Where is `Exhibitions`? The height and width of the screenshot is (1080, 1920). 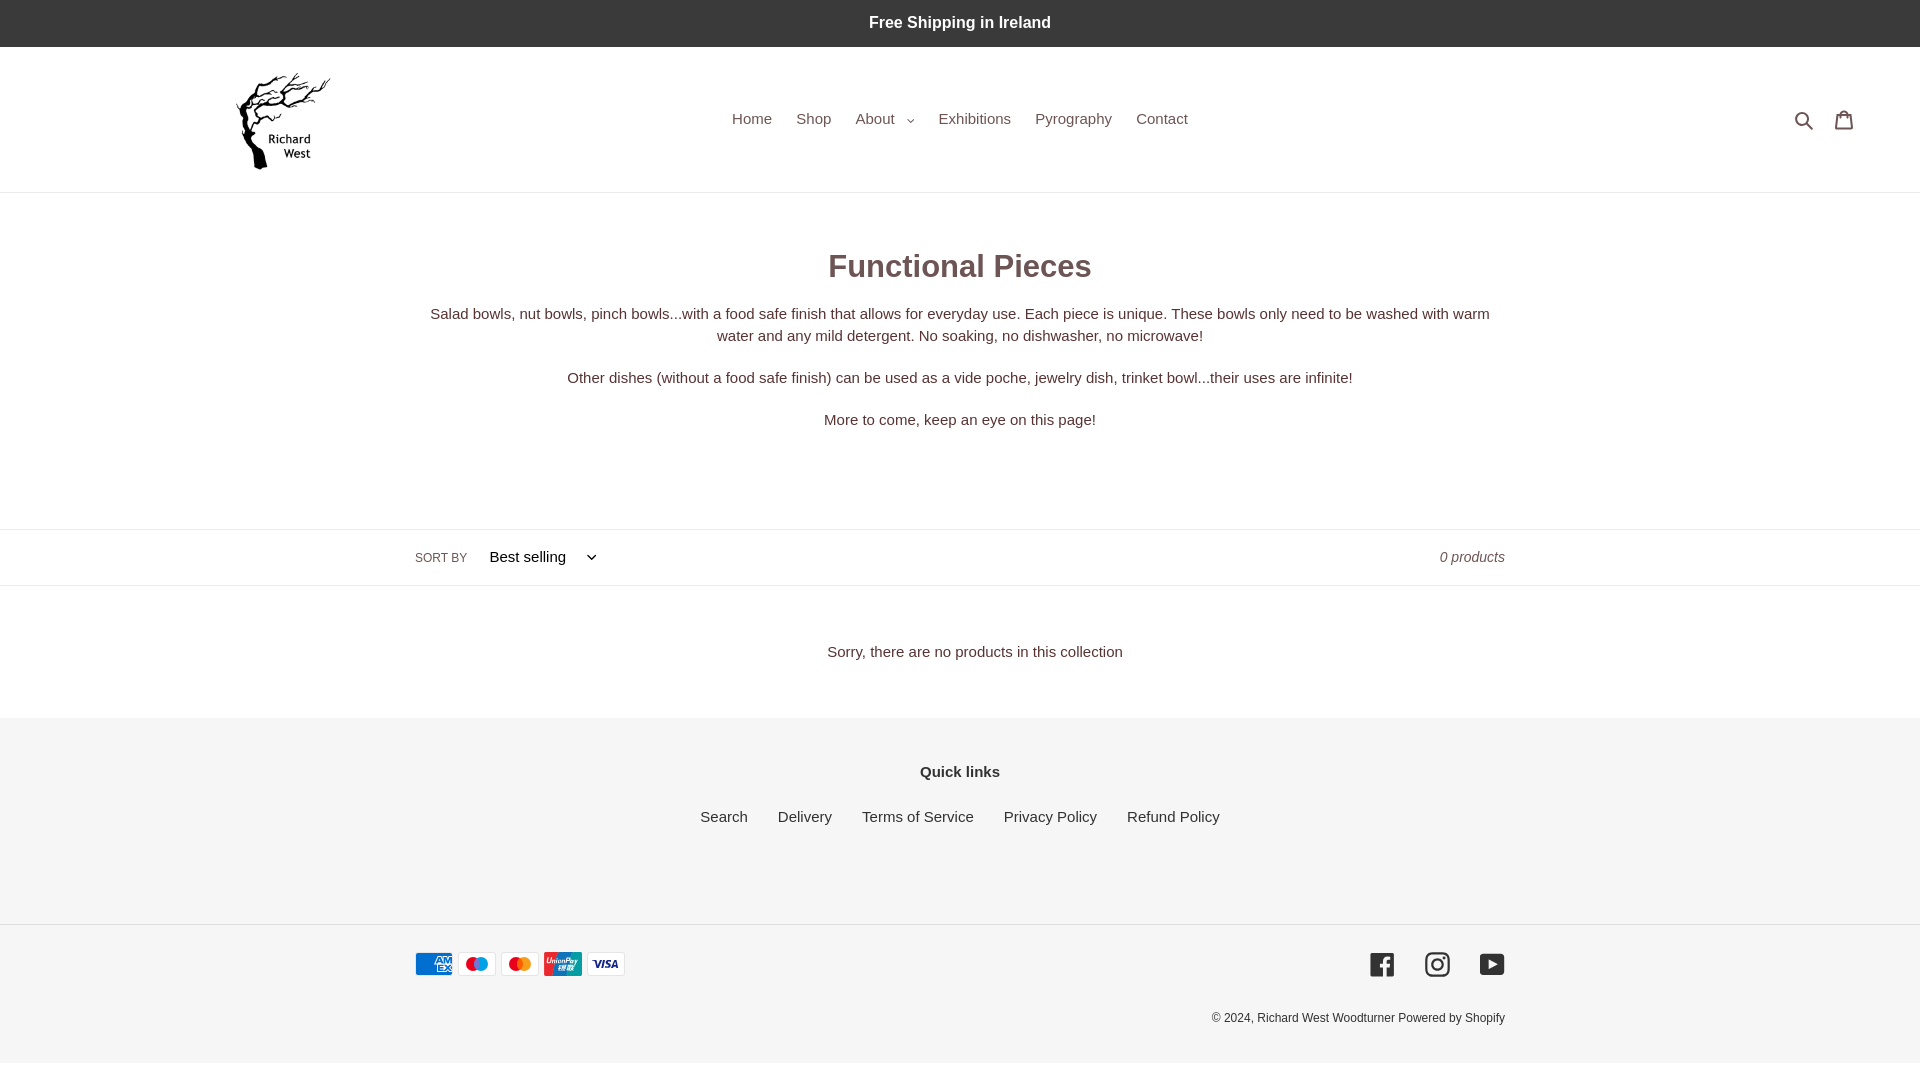 Exhibitions is located at coordinates (975, 118).